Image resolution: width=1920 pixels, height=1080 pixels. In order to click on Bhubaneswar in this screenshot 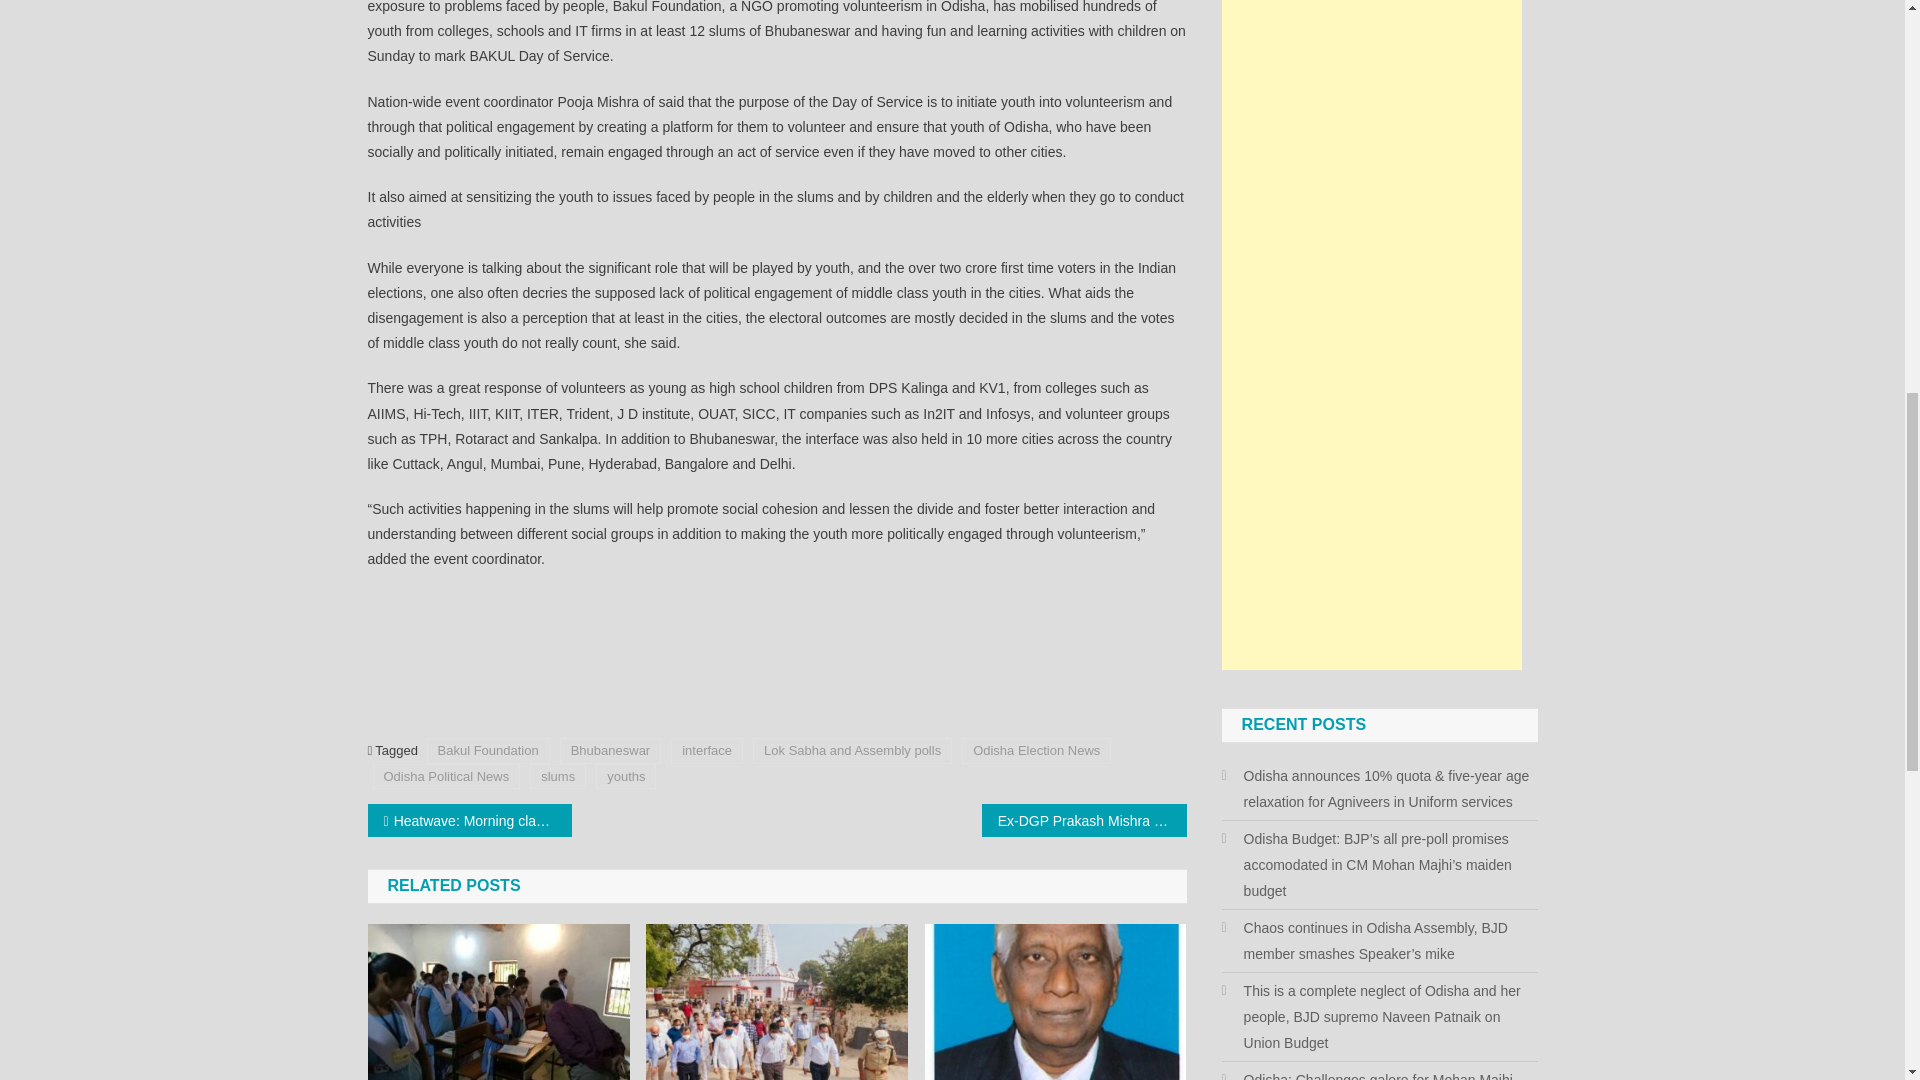, I will do `click(611, 750)`.